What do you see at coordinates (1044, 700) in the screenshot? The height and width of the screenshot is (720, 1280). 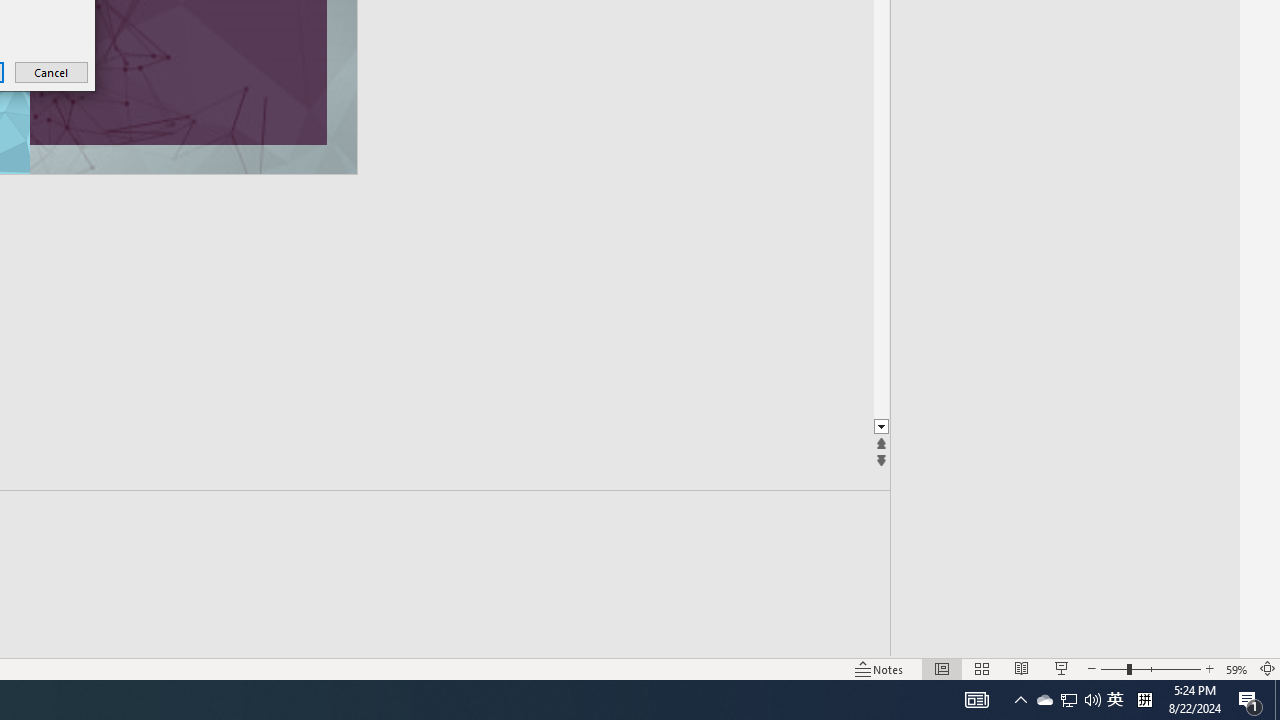 I see `System Promoted Notification Area` at bounding box center [1044, 700].